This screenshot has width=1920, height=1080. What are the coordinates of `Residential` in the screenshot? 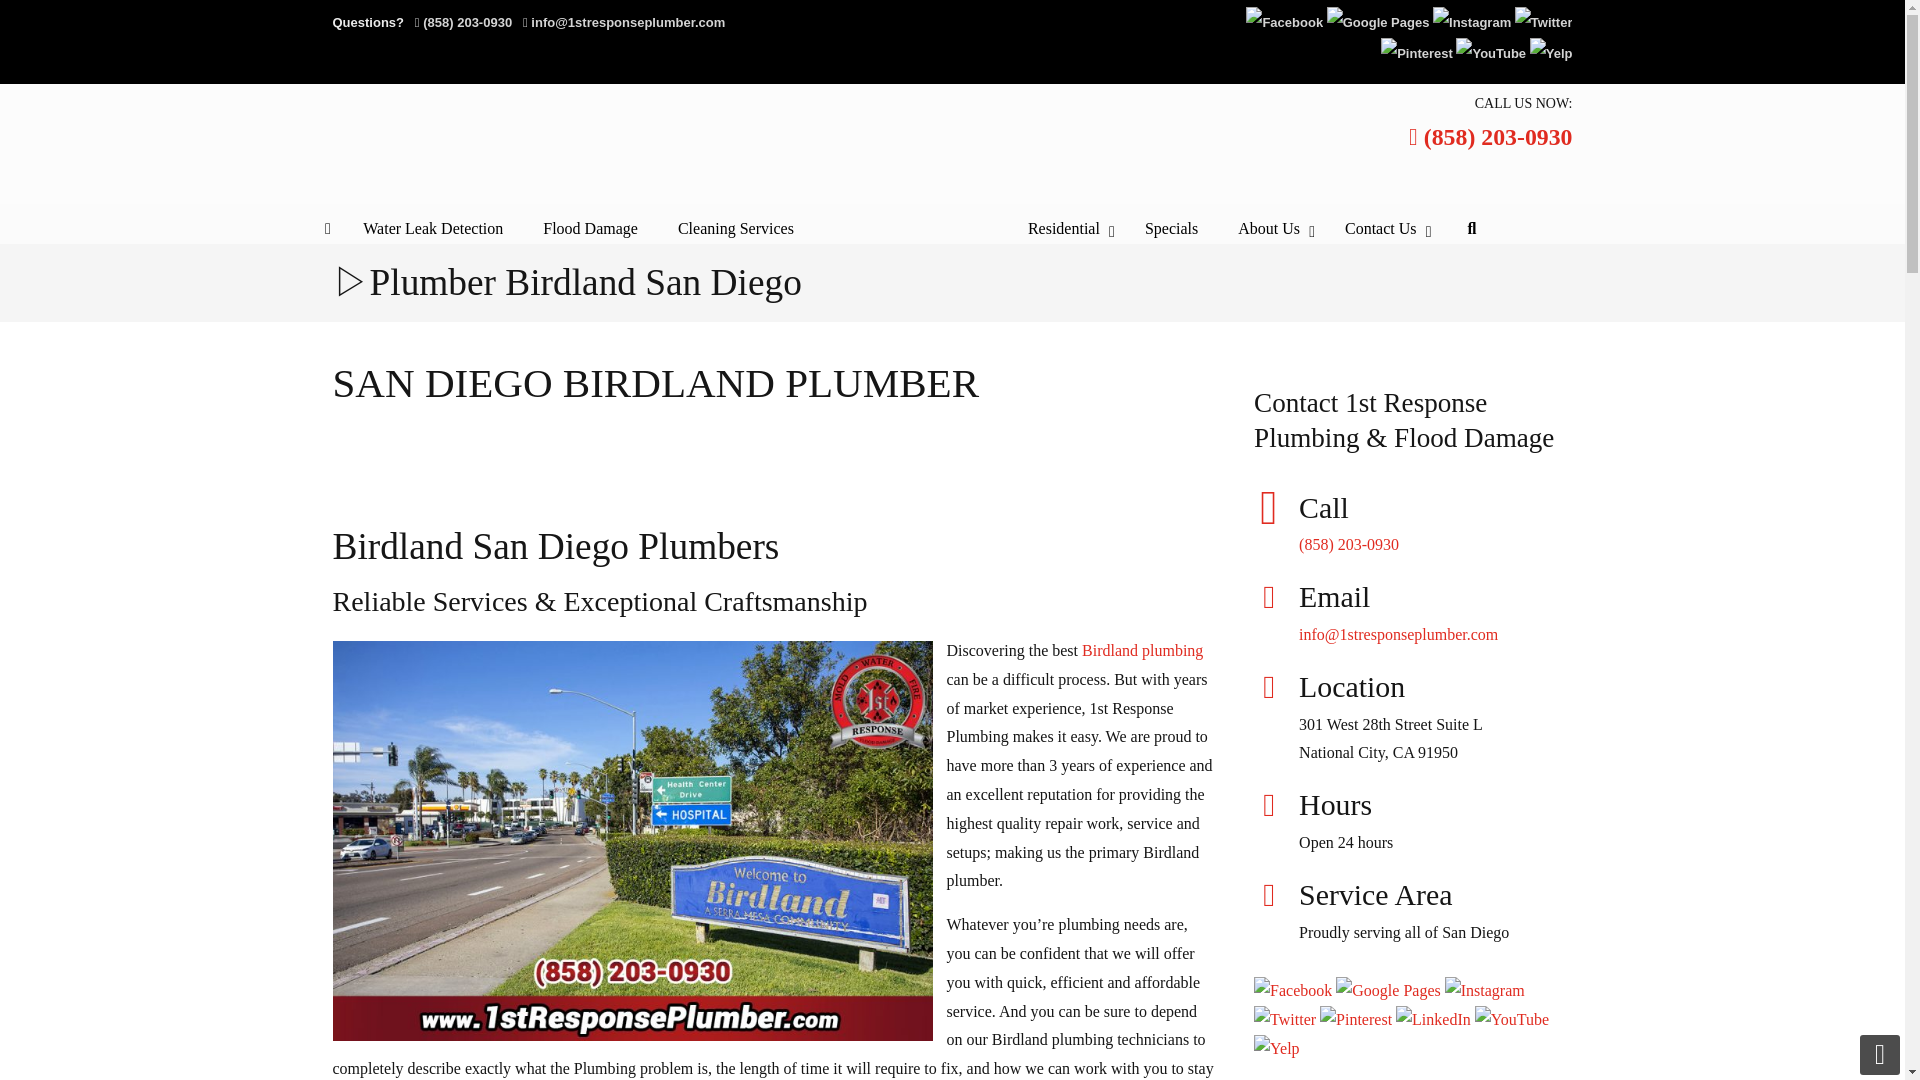 It's located at (1066, 229).